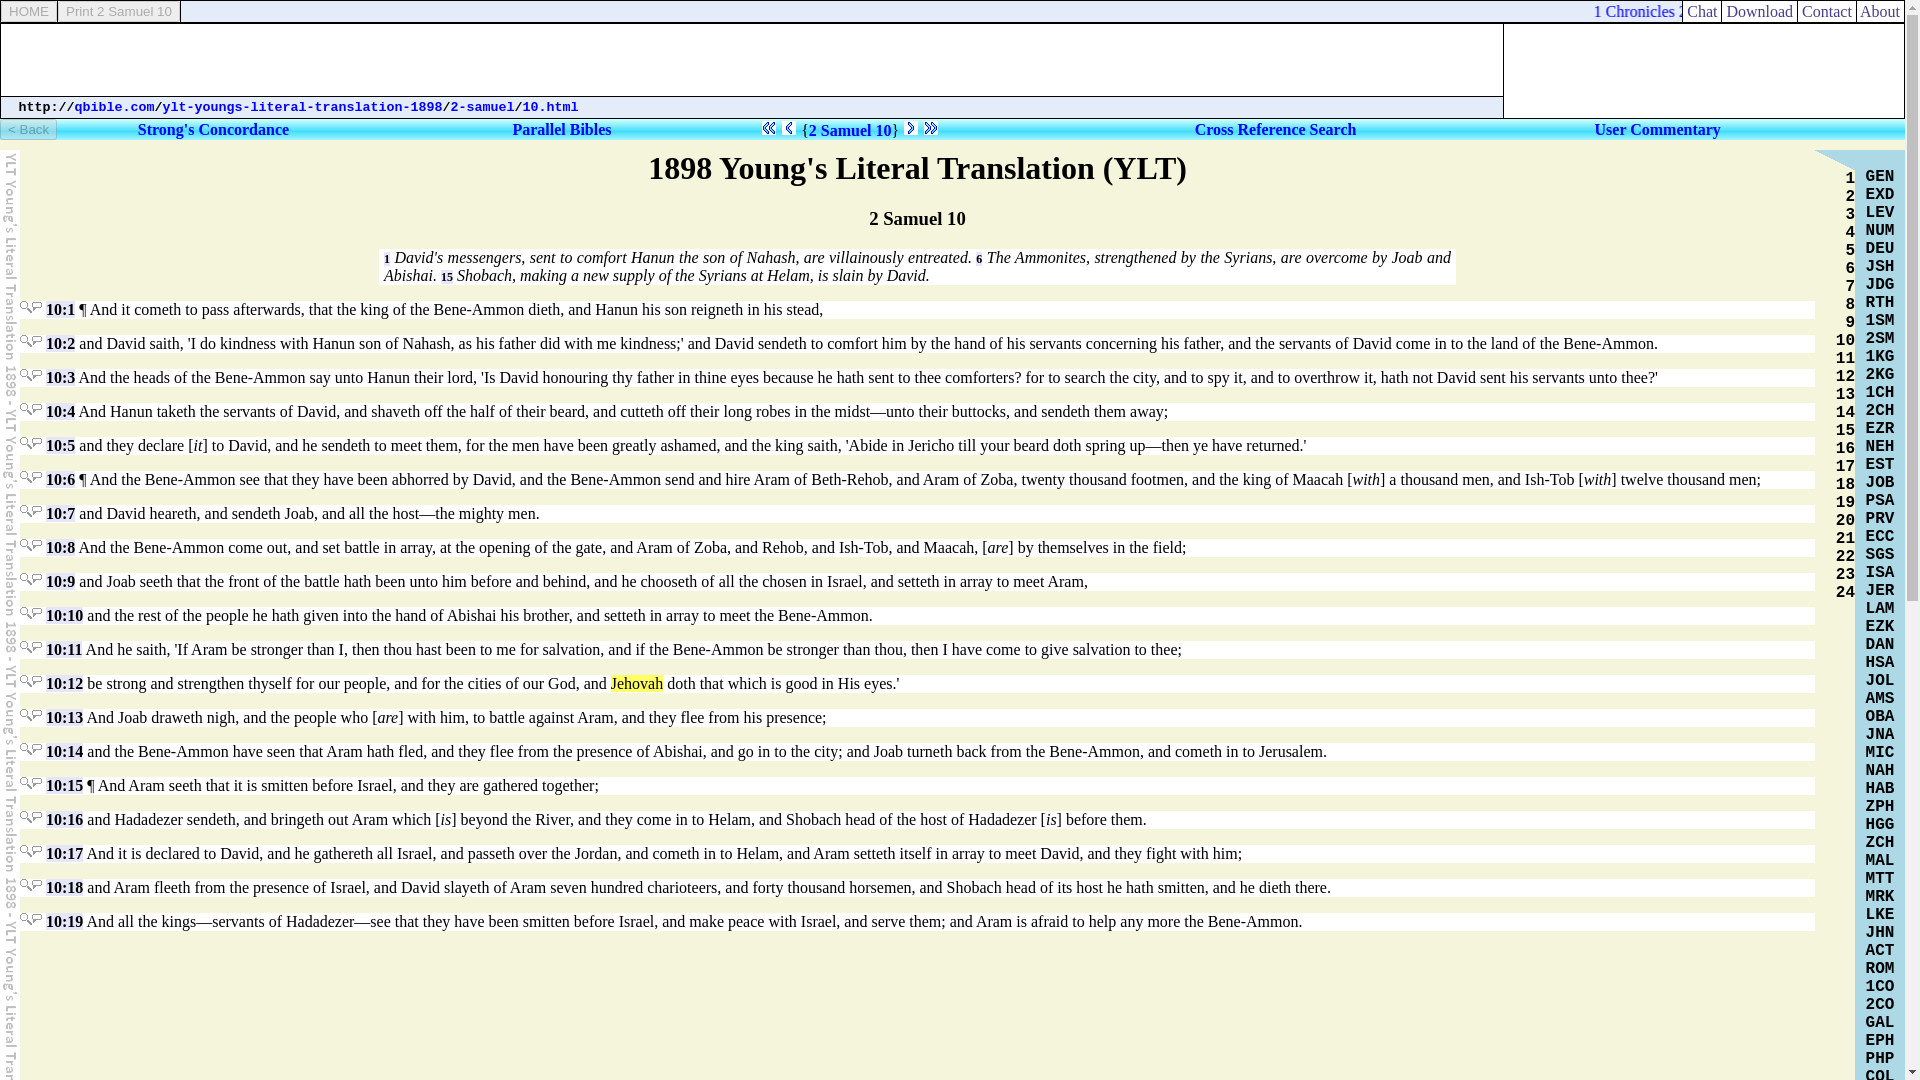 This screenshot has height=1080, width=1920. Describe the element at coordinates (60, 377) in the screenshot. I see `10:3` at that location.